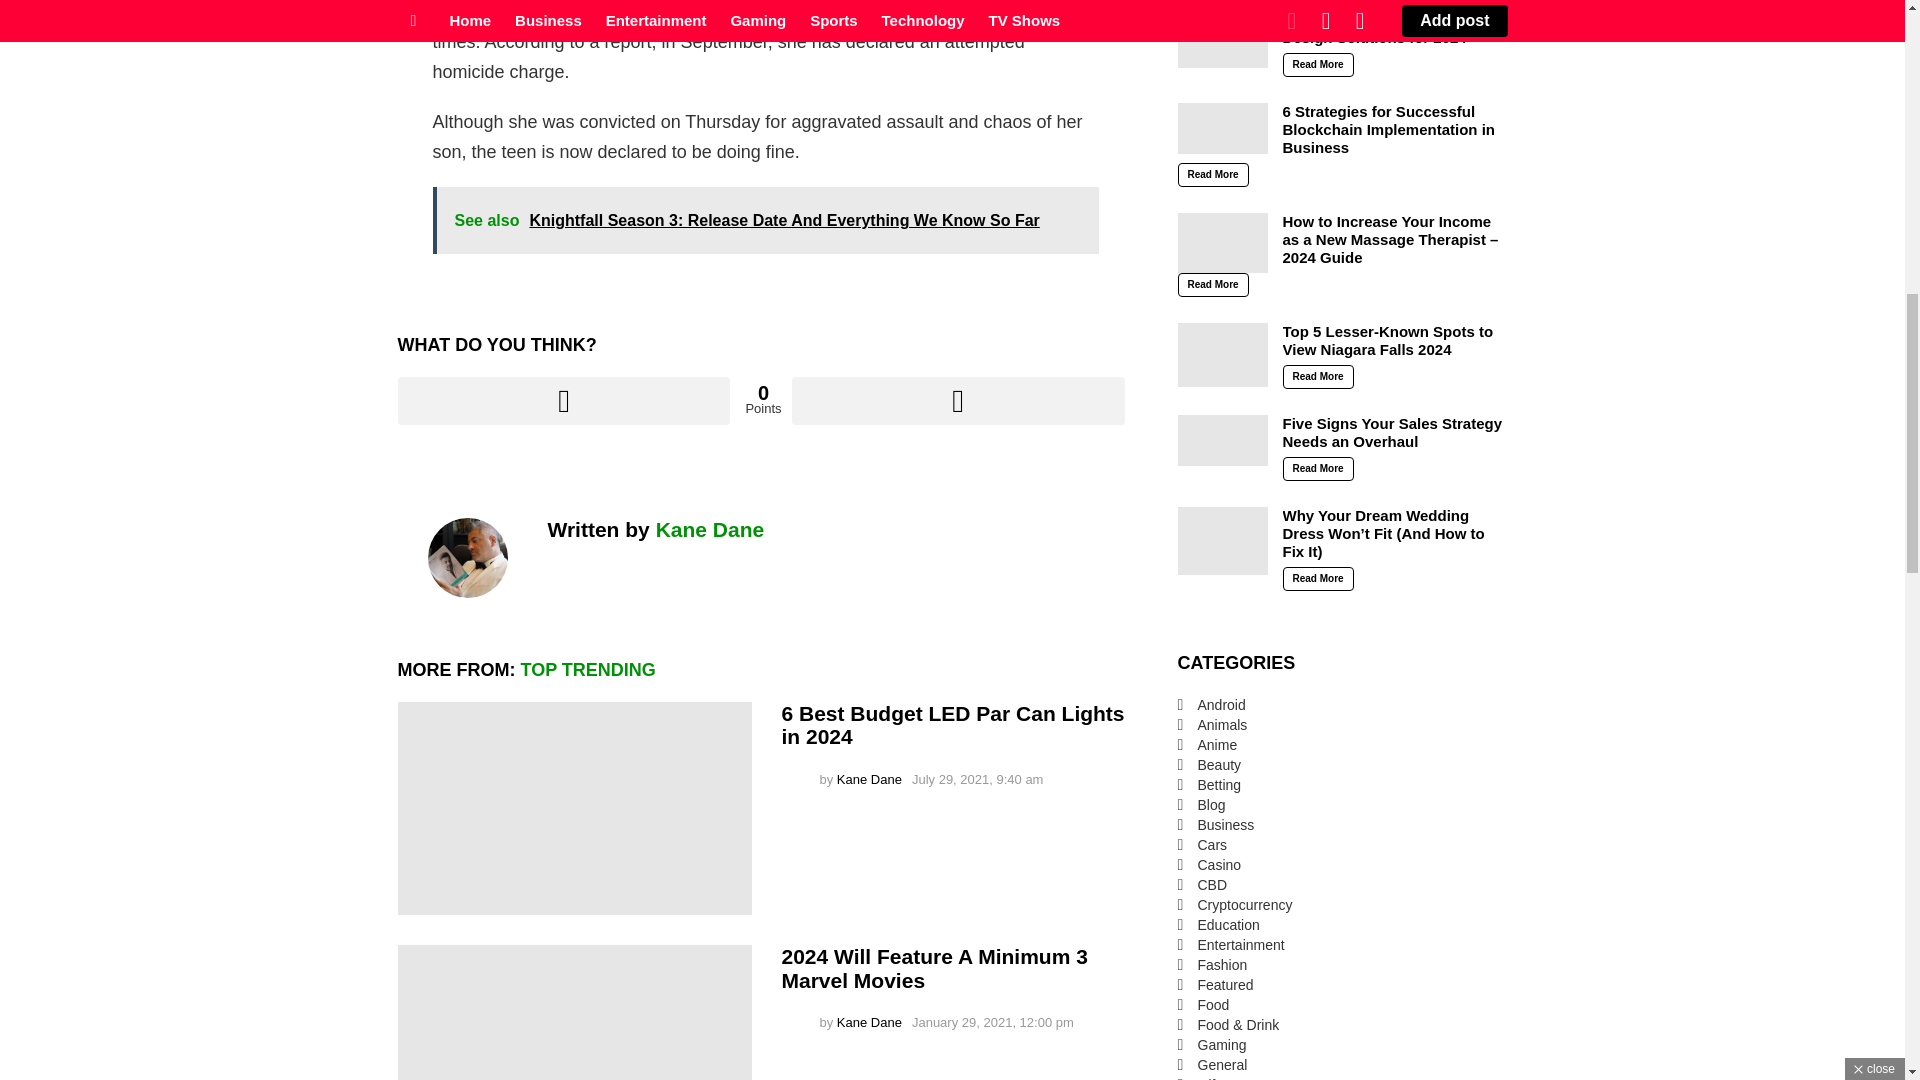 This screenshot has width=1920, height=1080. Describe the element at coordinates (574, 1012) in the screenshot. I see `2024 Will Feature A Minimum 3 Marvel Movies` at that location.